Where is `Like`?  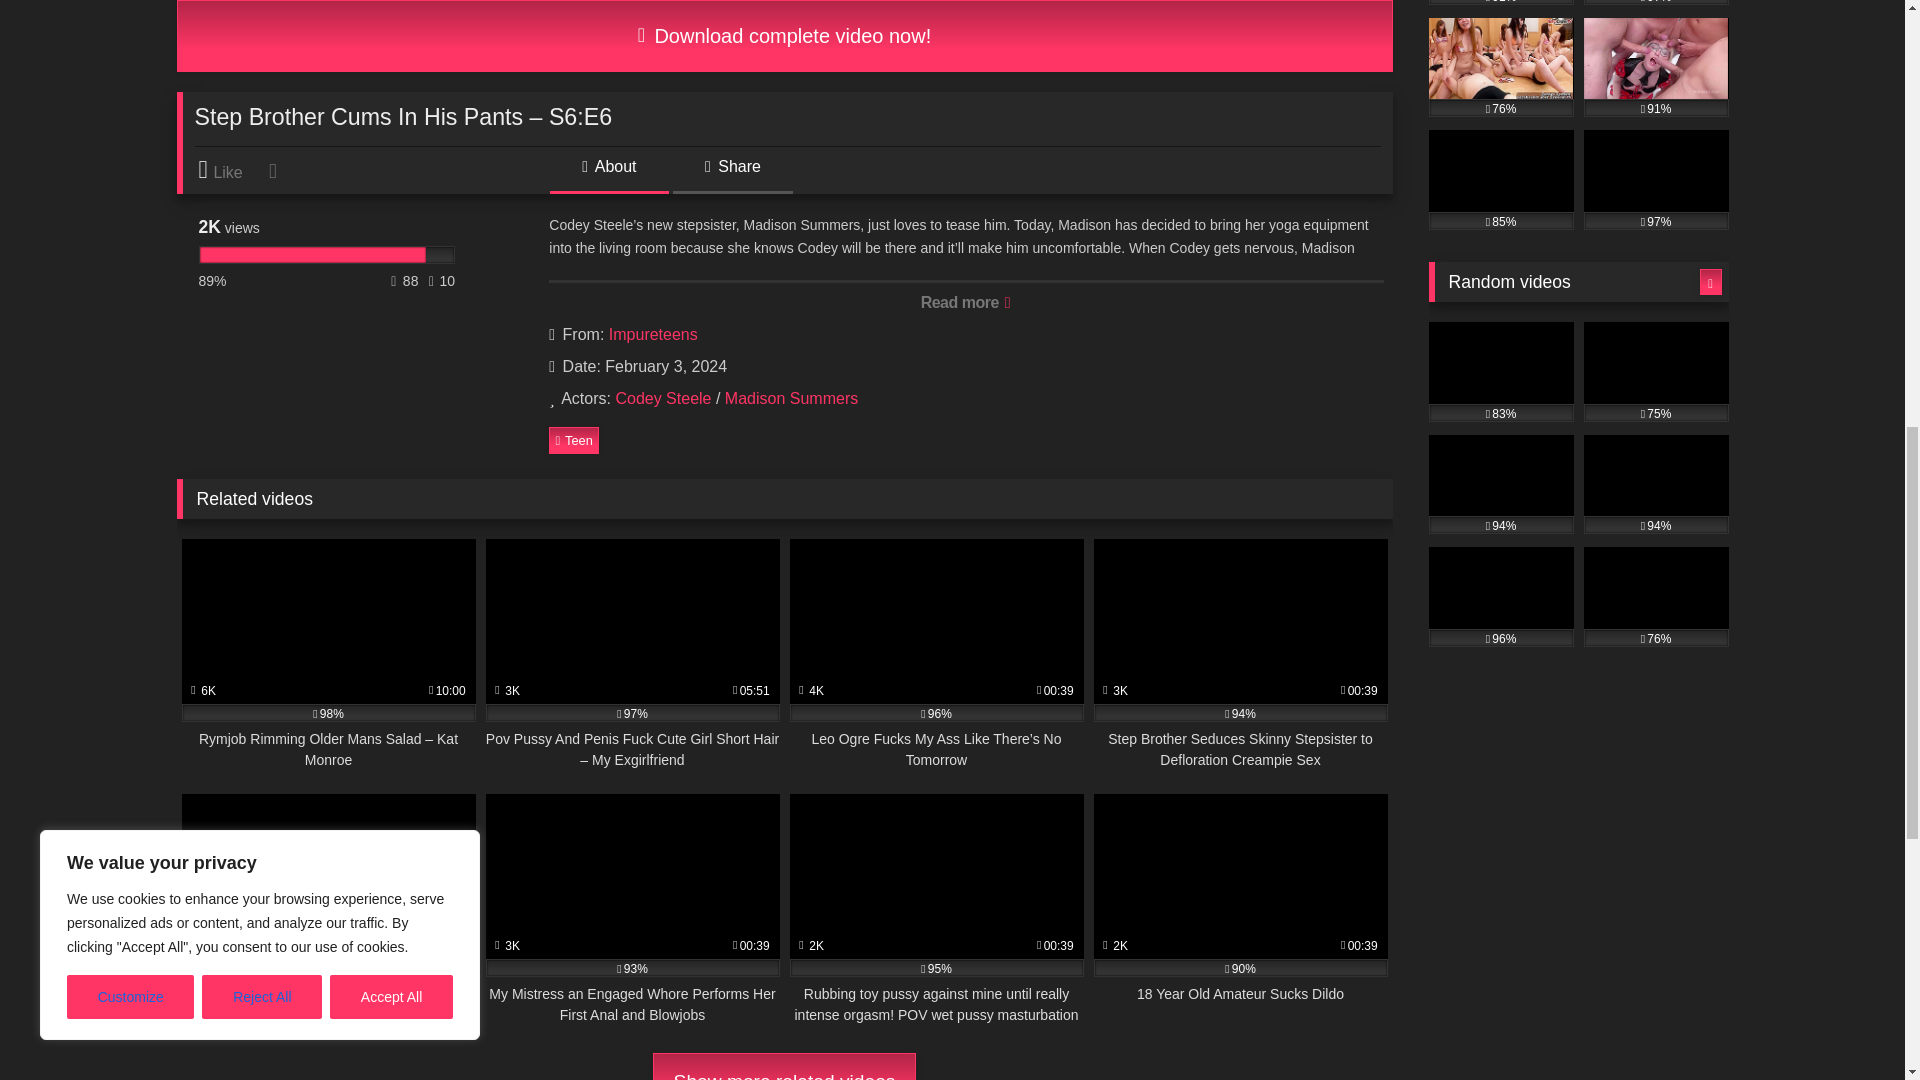
Like is located at coordinates (230, 170).